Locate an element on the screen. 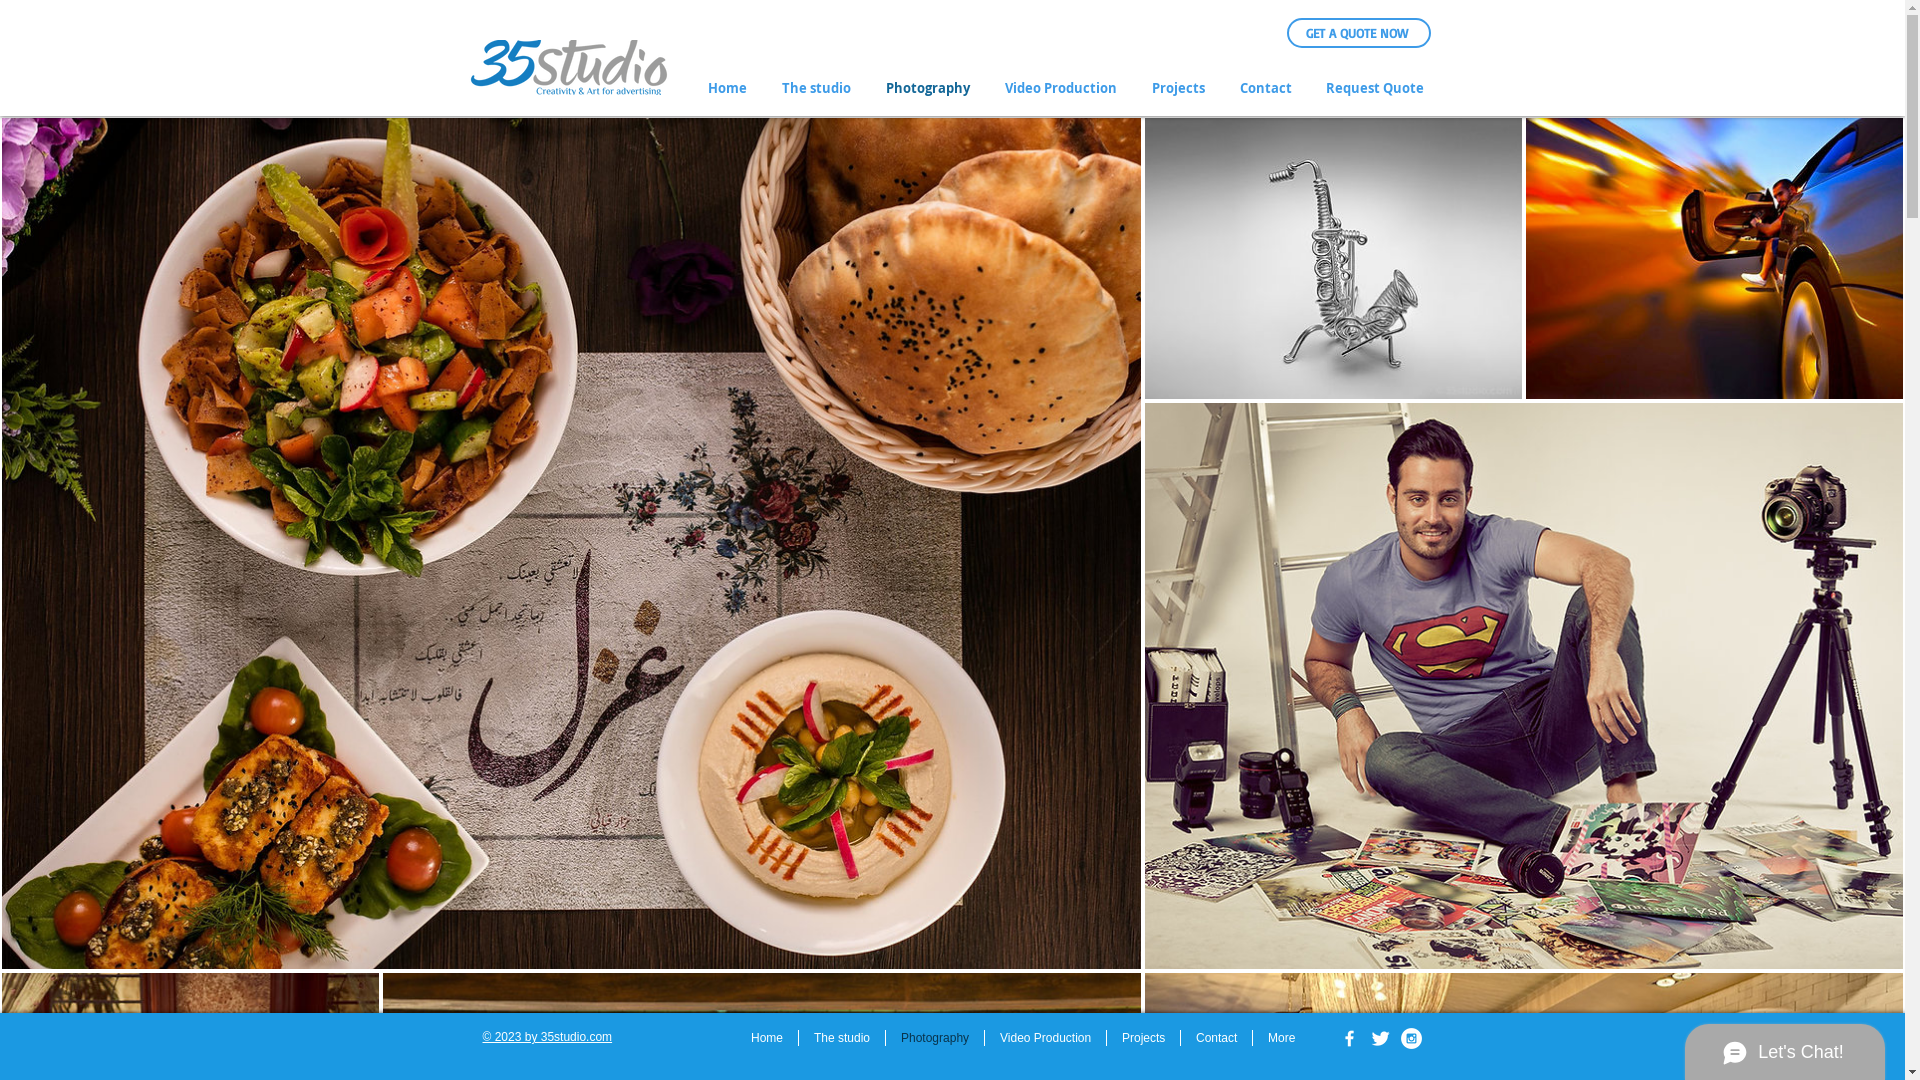  Home is located at coordinates (729, 88).